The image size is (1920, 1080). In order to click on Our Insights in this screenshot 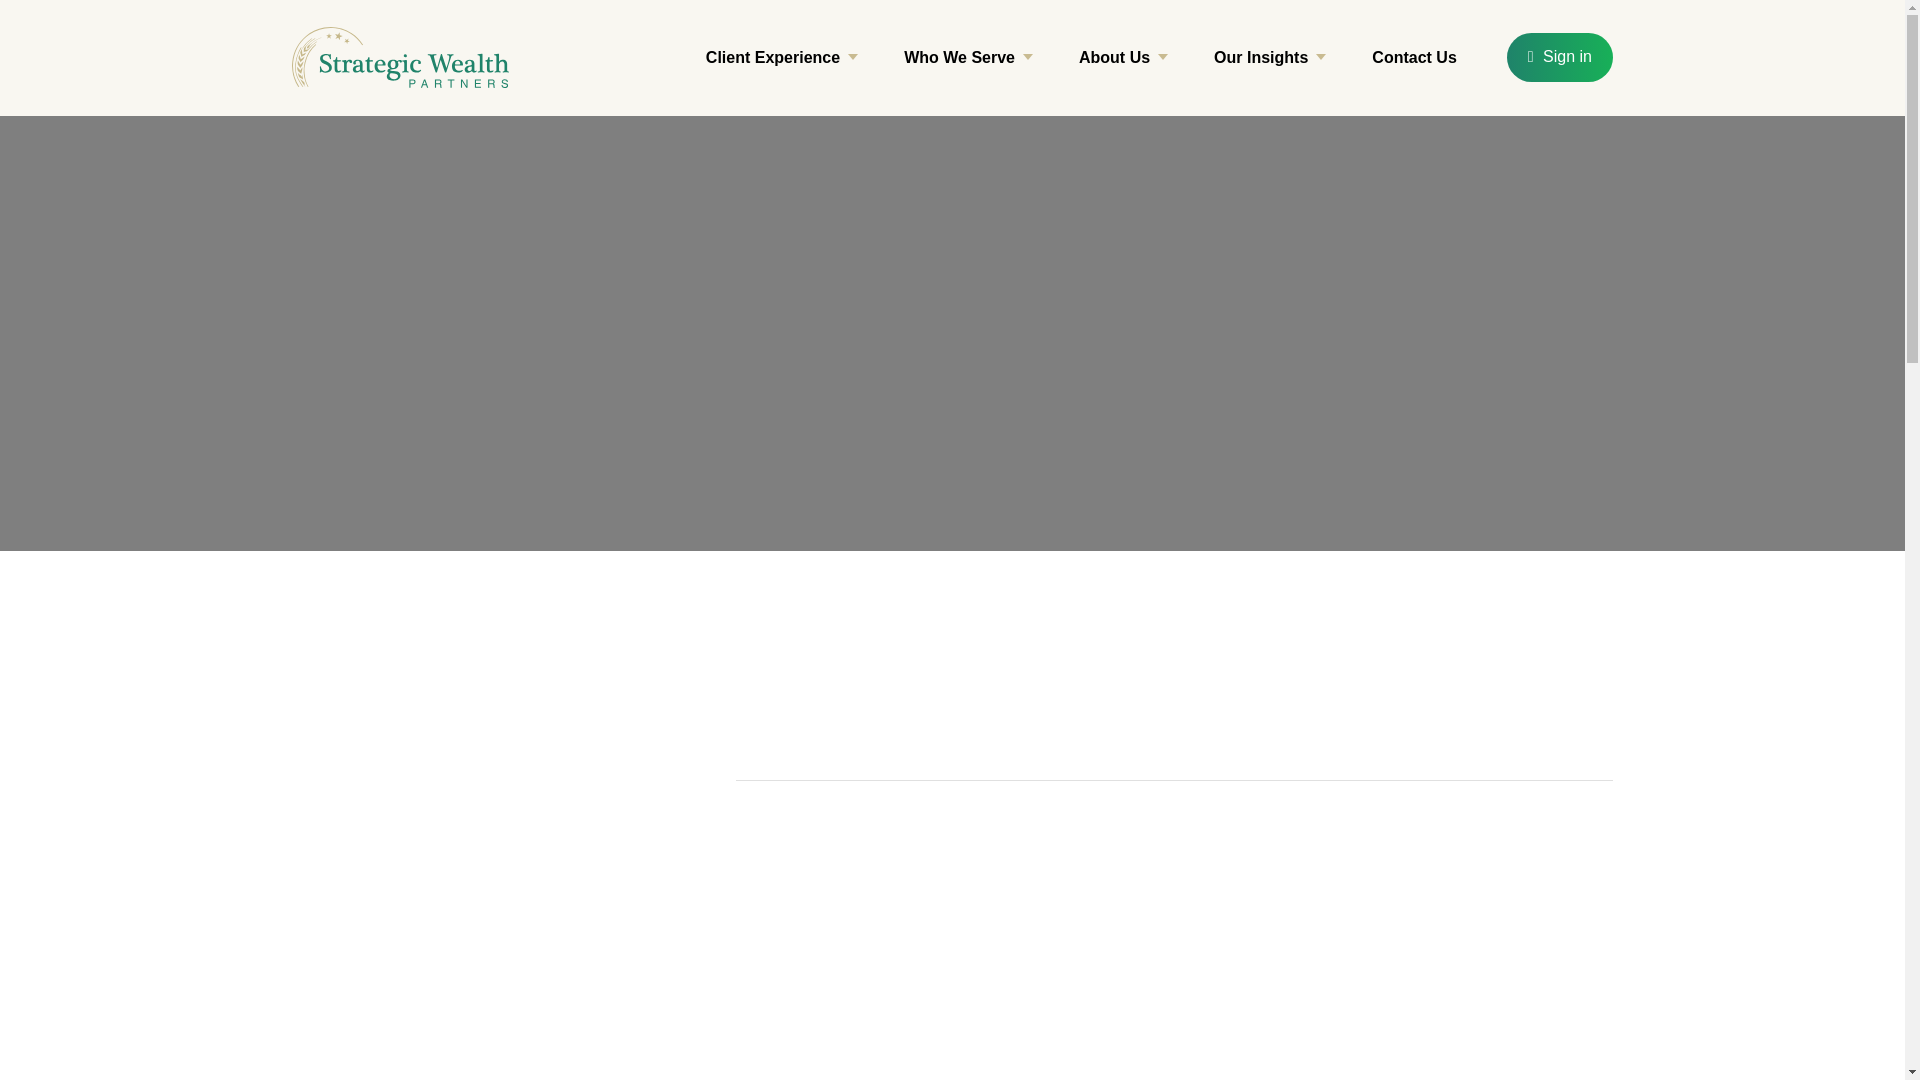, I will do `click(1270, 58)`.